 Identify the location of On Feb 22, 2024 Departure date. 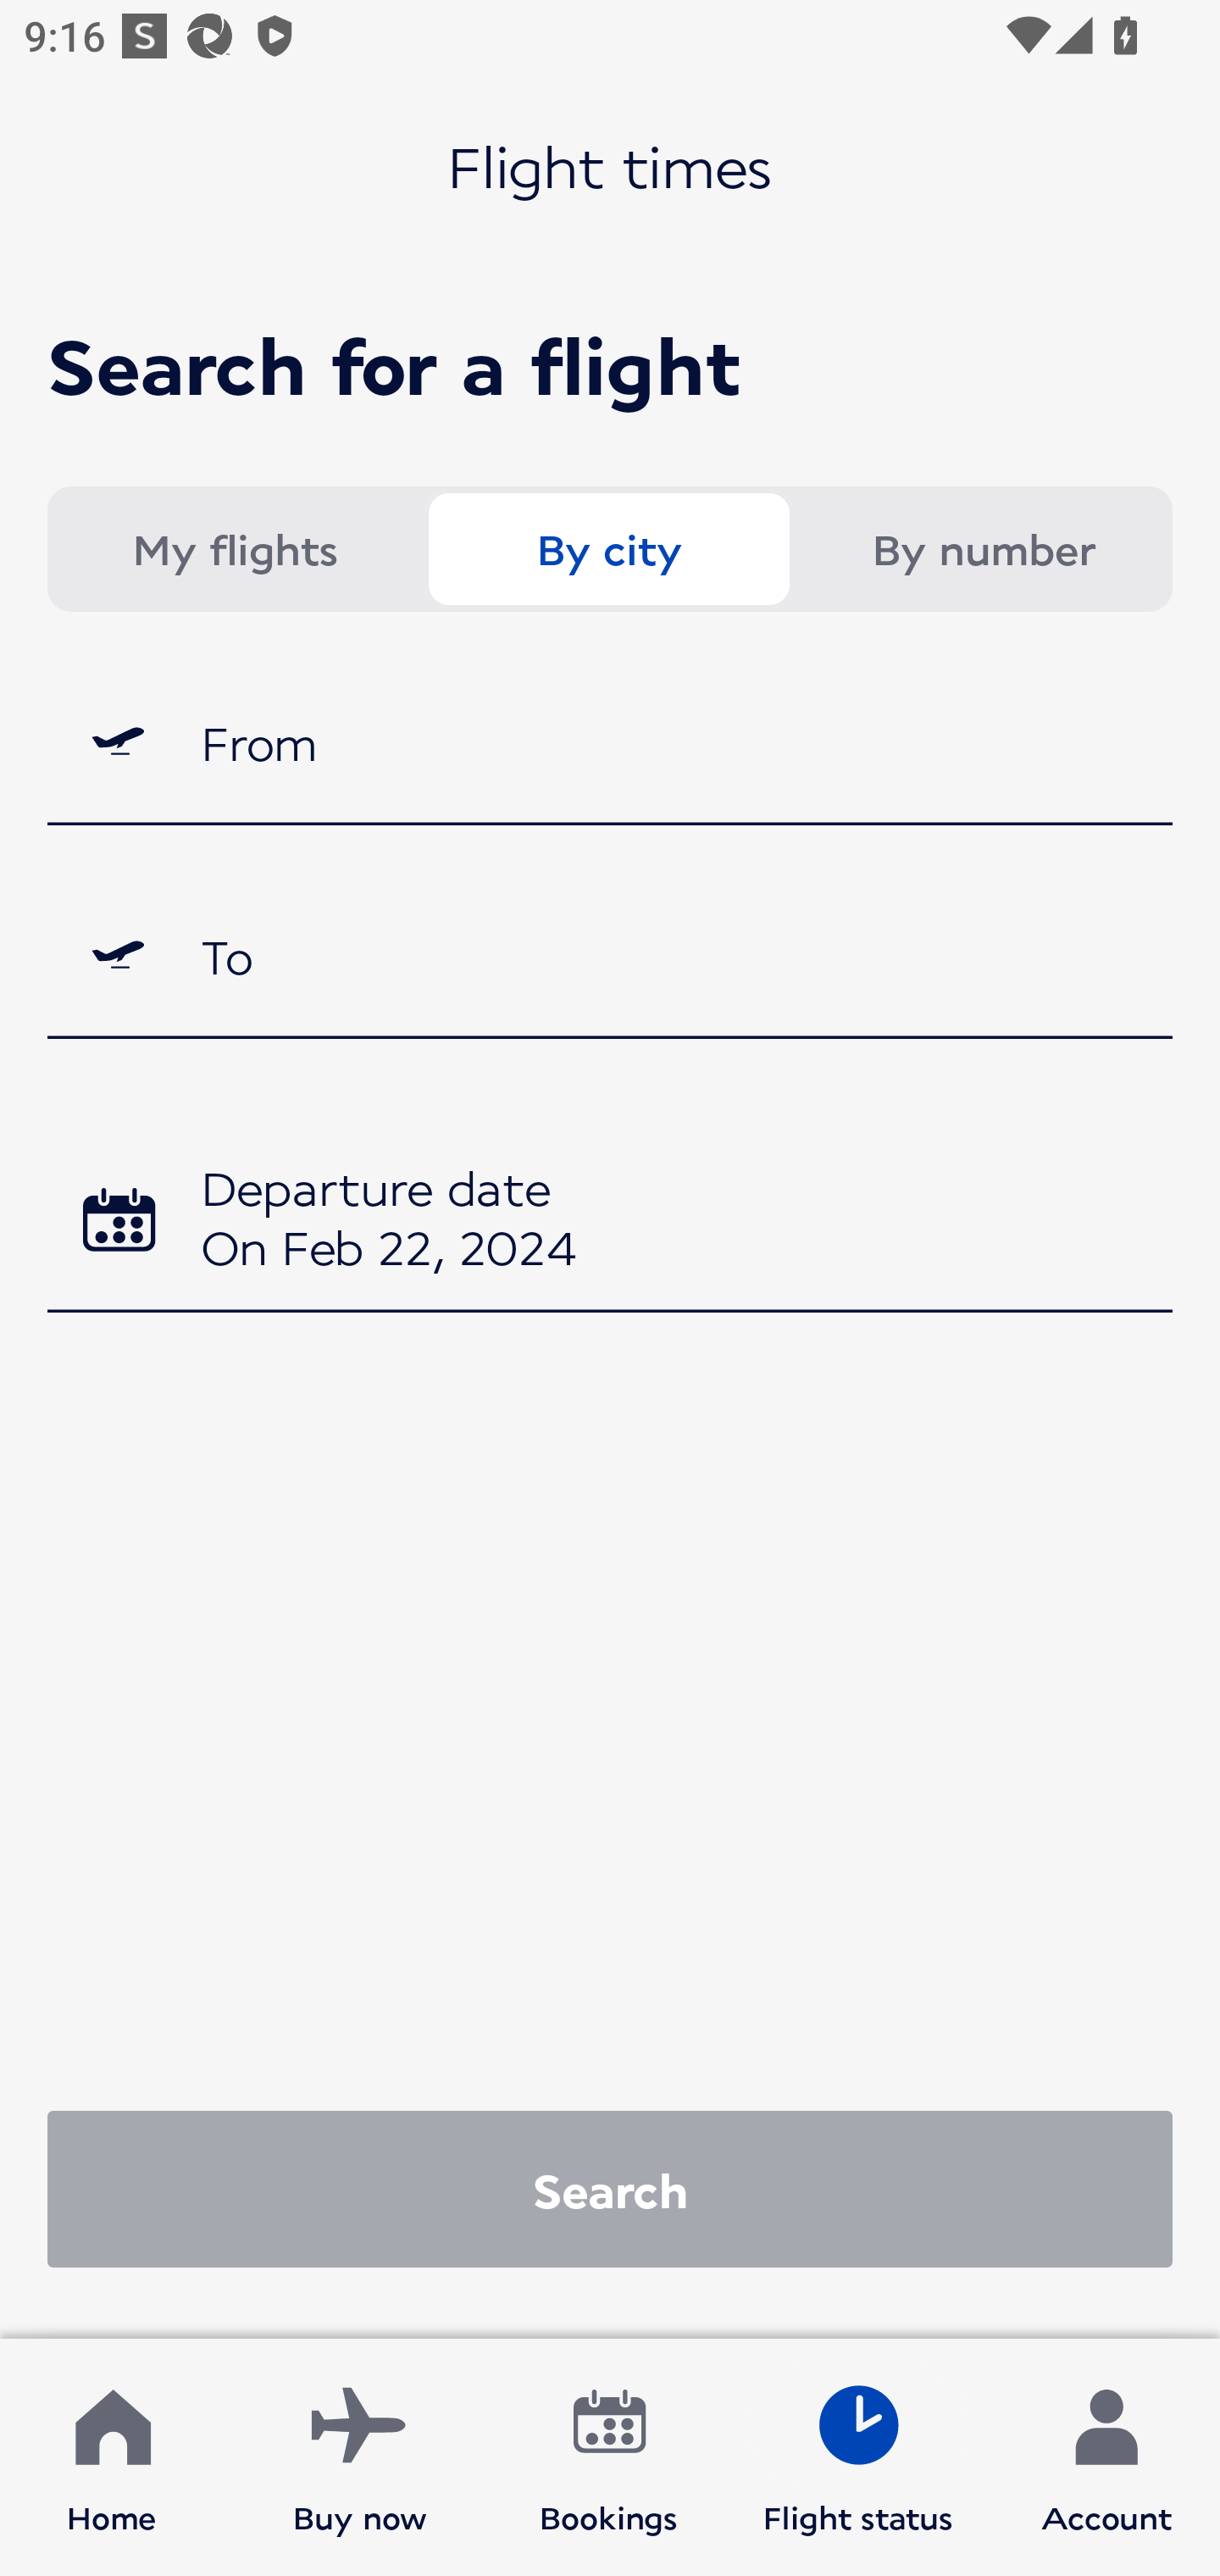
(610, 1224).